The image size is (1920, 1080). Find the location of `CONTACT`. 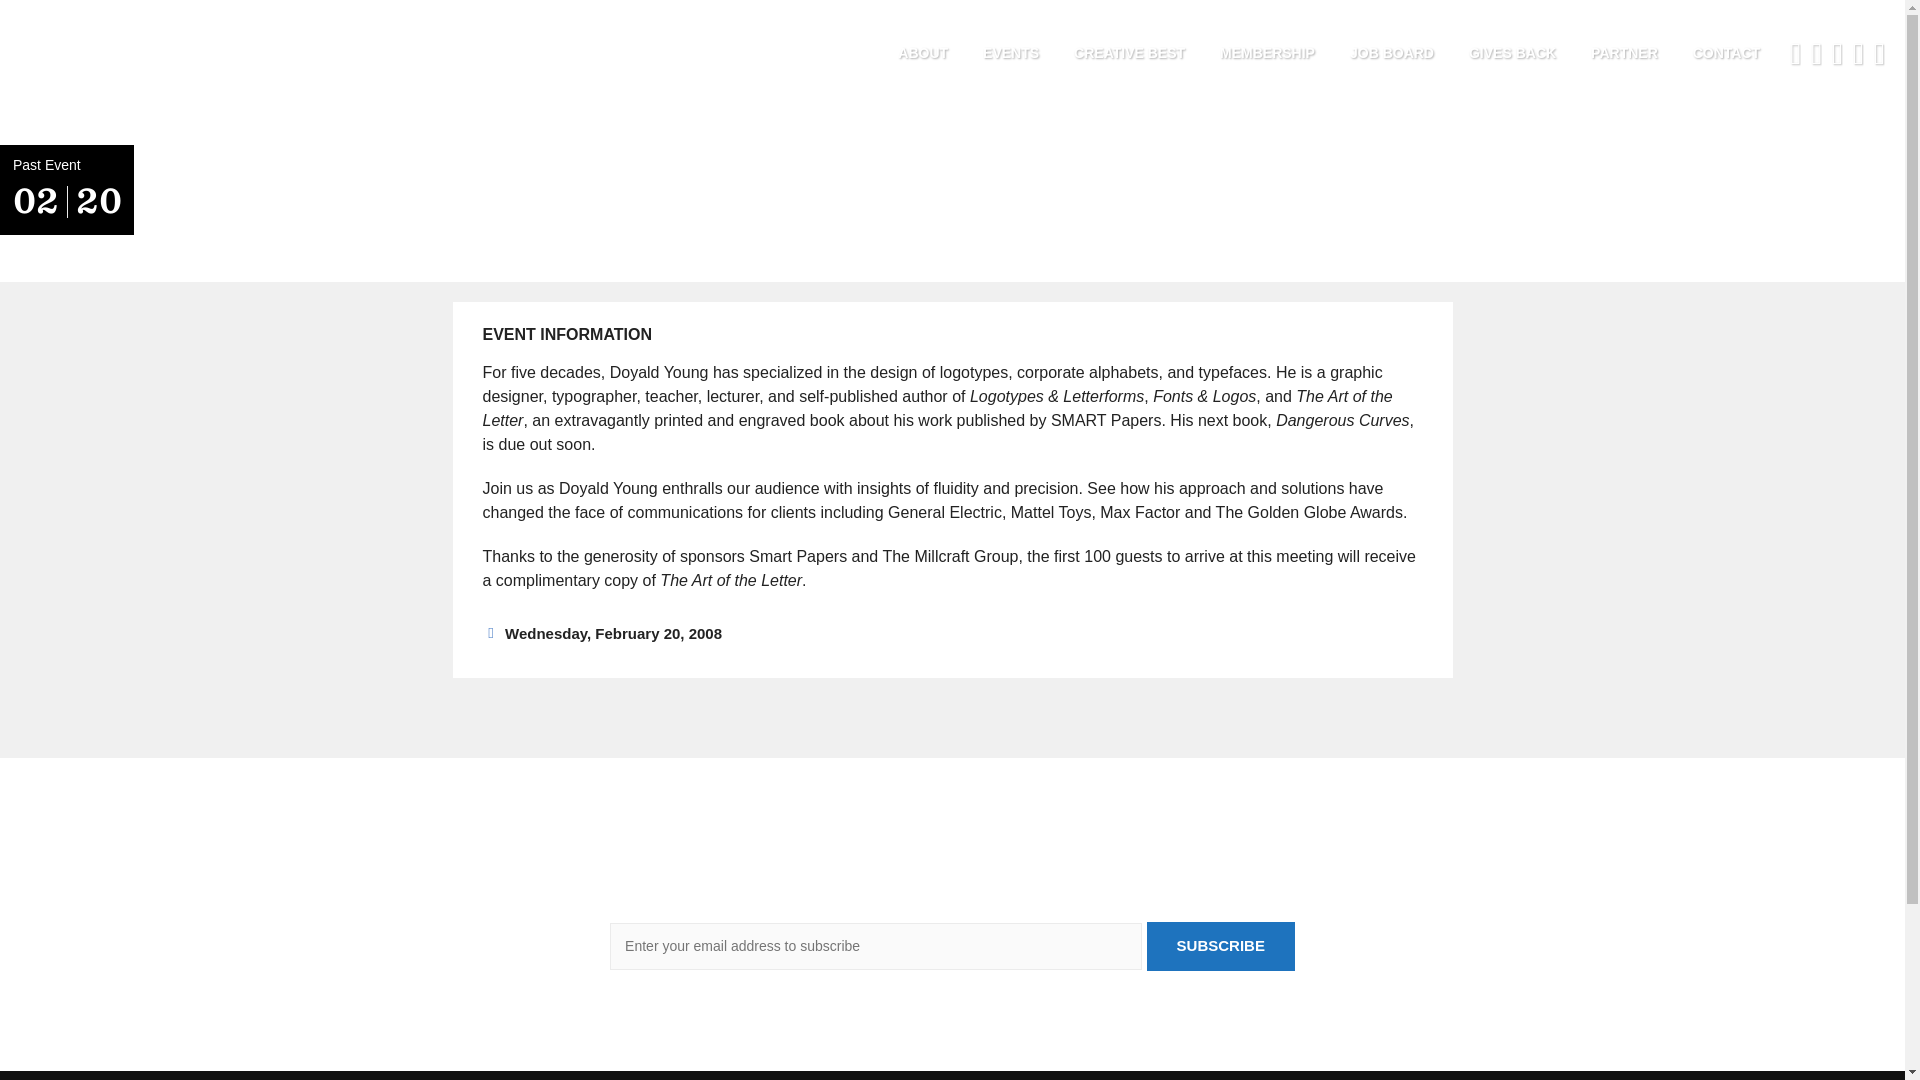

CONTACT is located at coordinates (1726, 54).